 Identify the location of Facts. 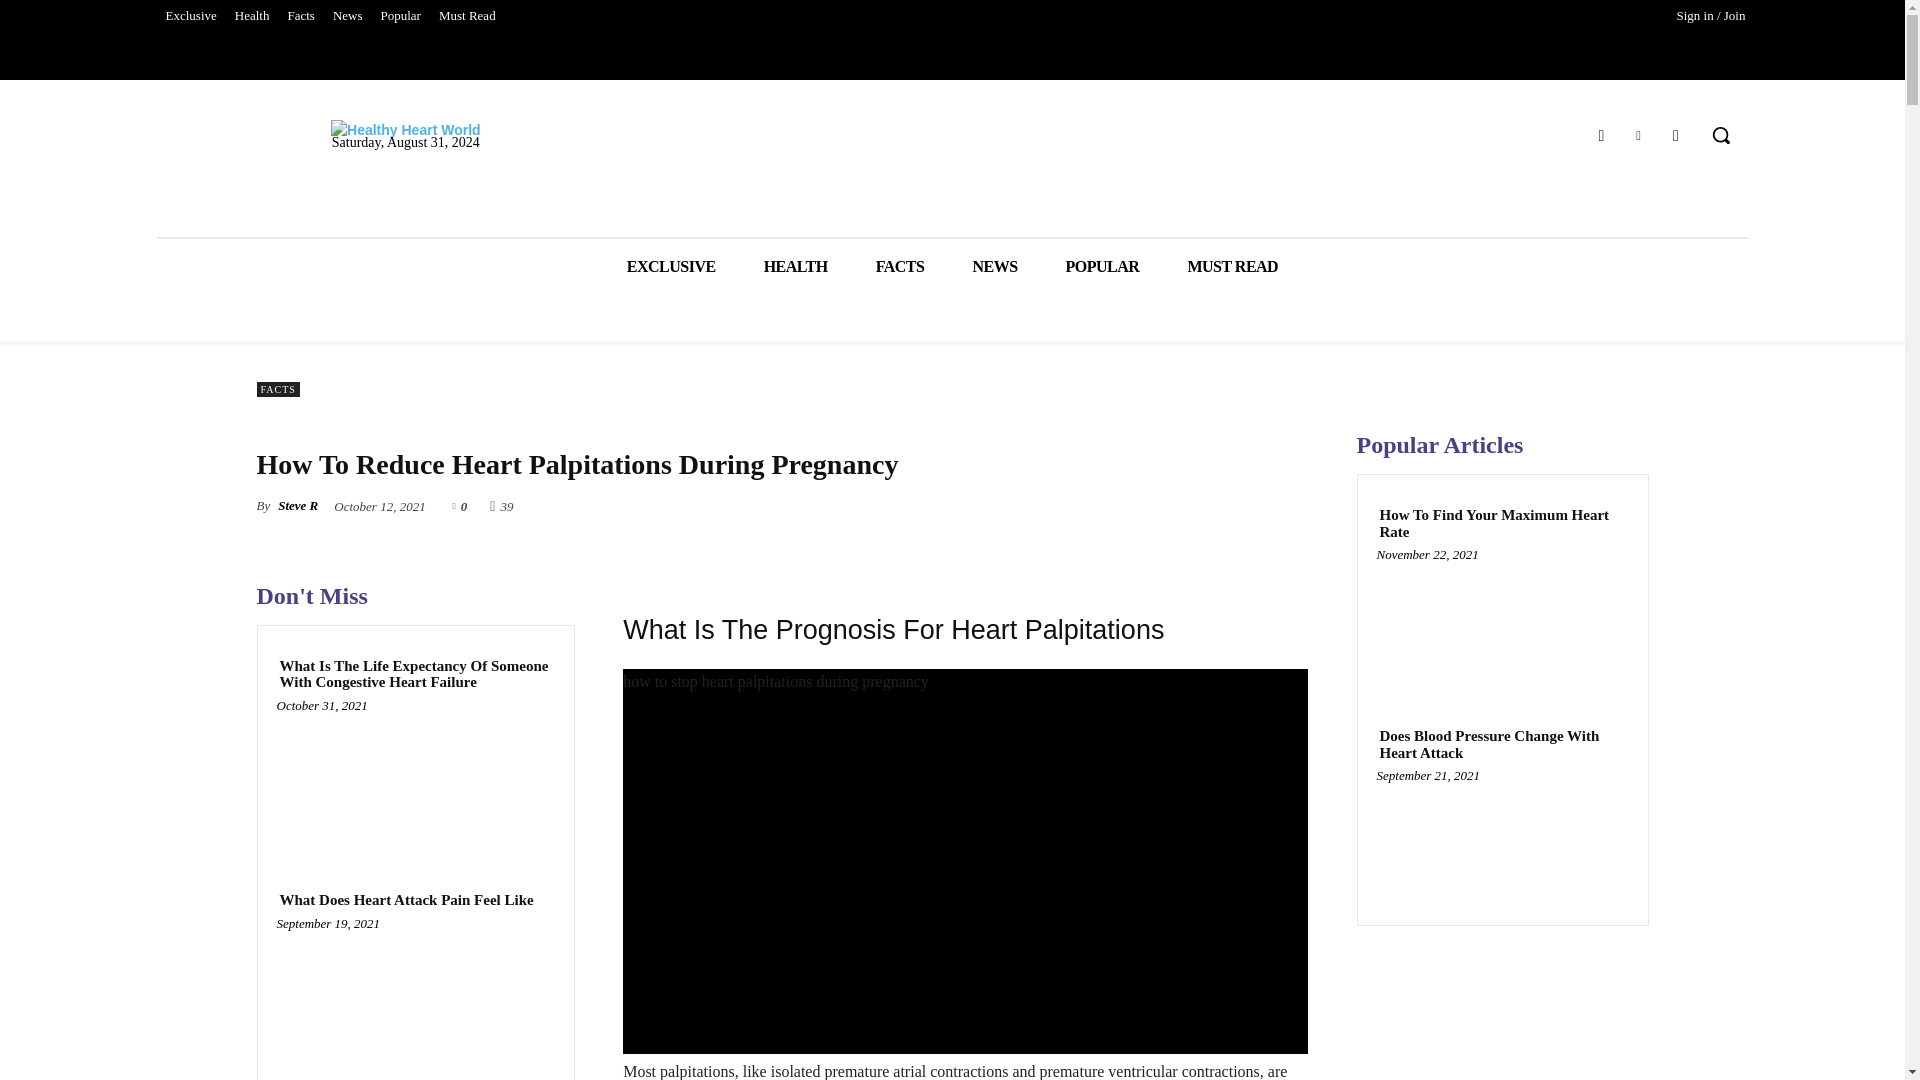
(300, 16).